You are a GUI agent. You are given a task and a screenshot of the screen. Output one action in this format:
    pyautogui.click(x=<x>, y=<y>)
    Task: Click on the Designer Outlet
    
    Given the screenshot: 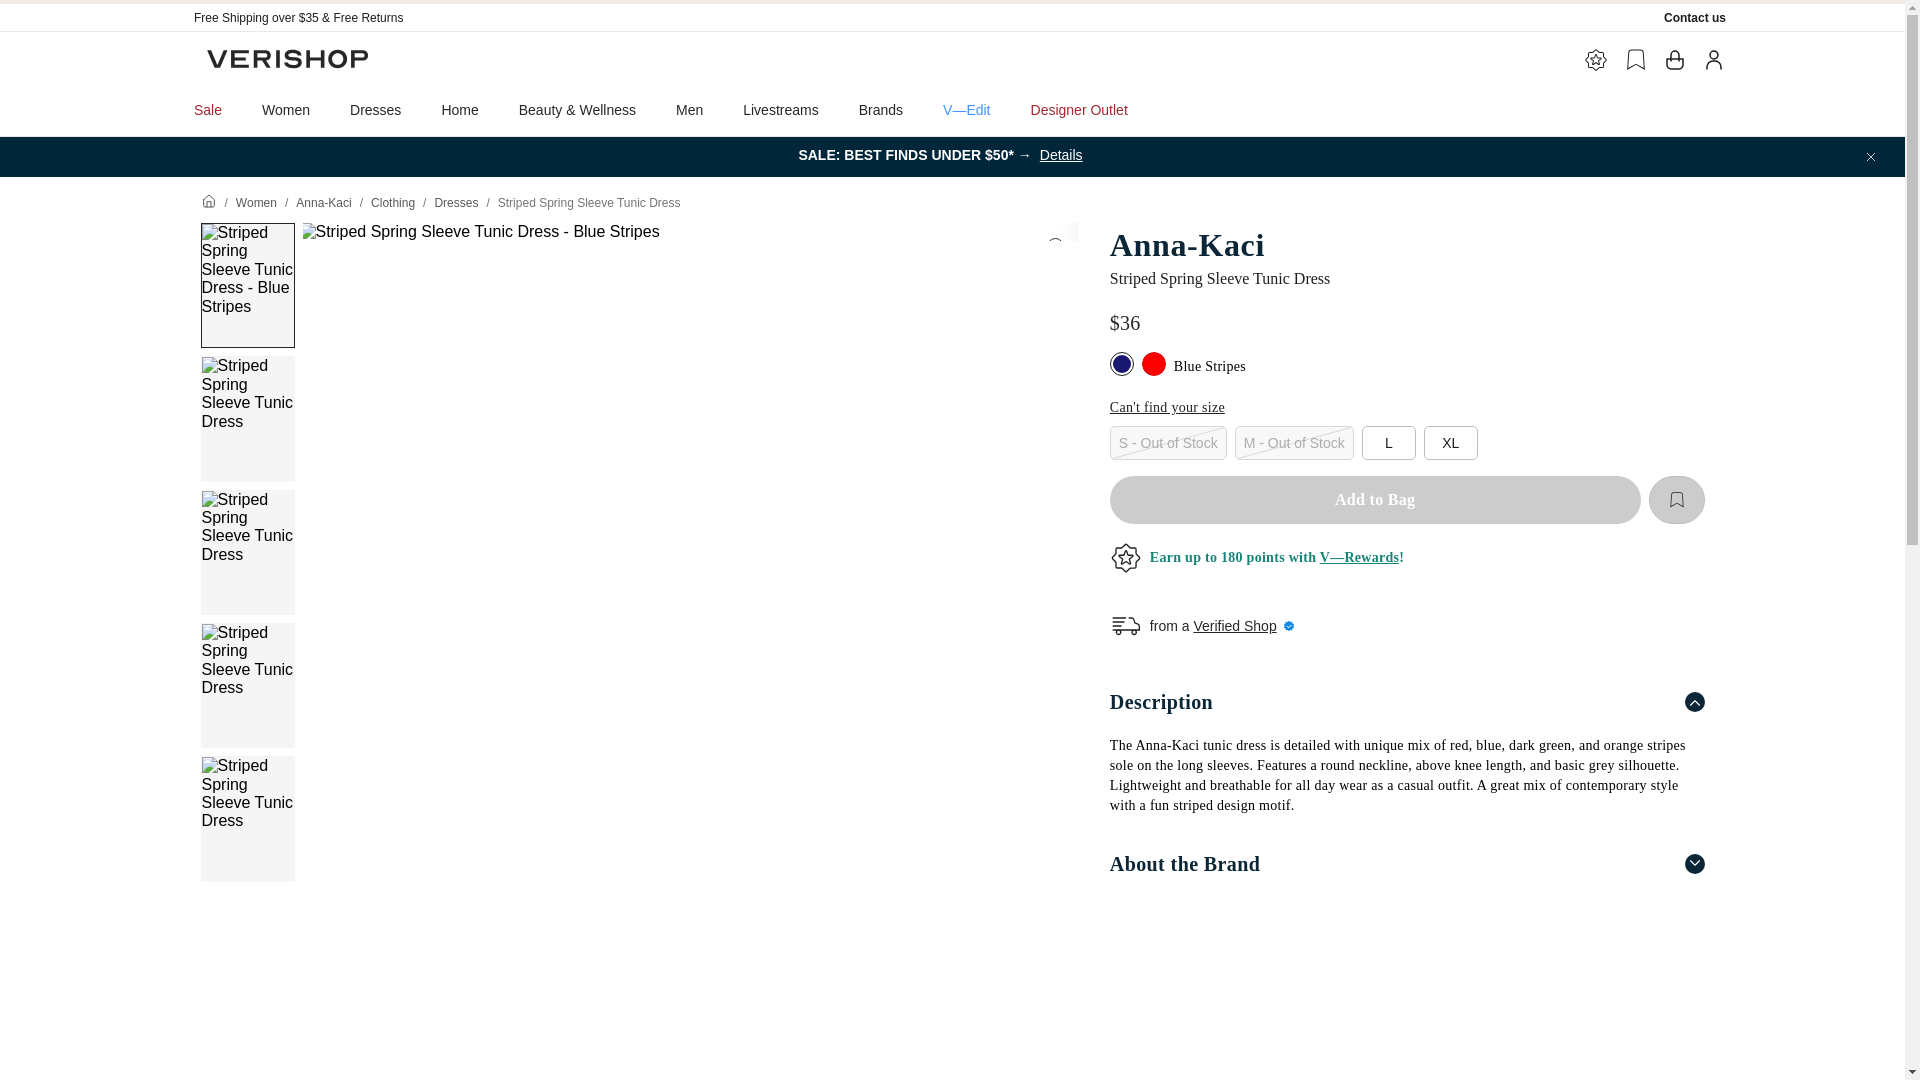 What is the action you would take?
    pyautogui.click(x=1080, y=109)
    